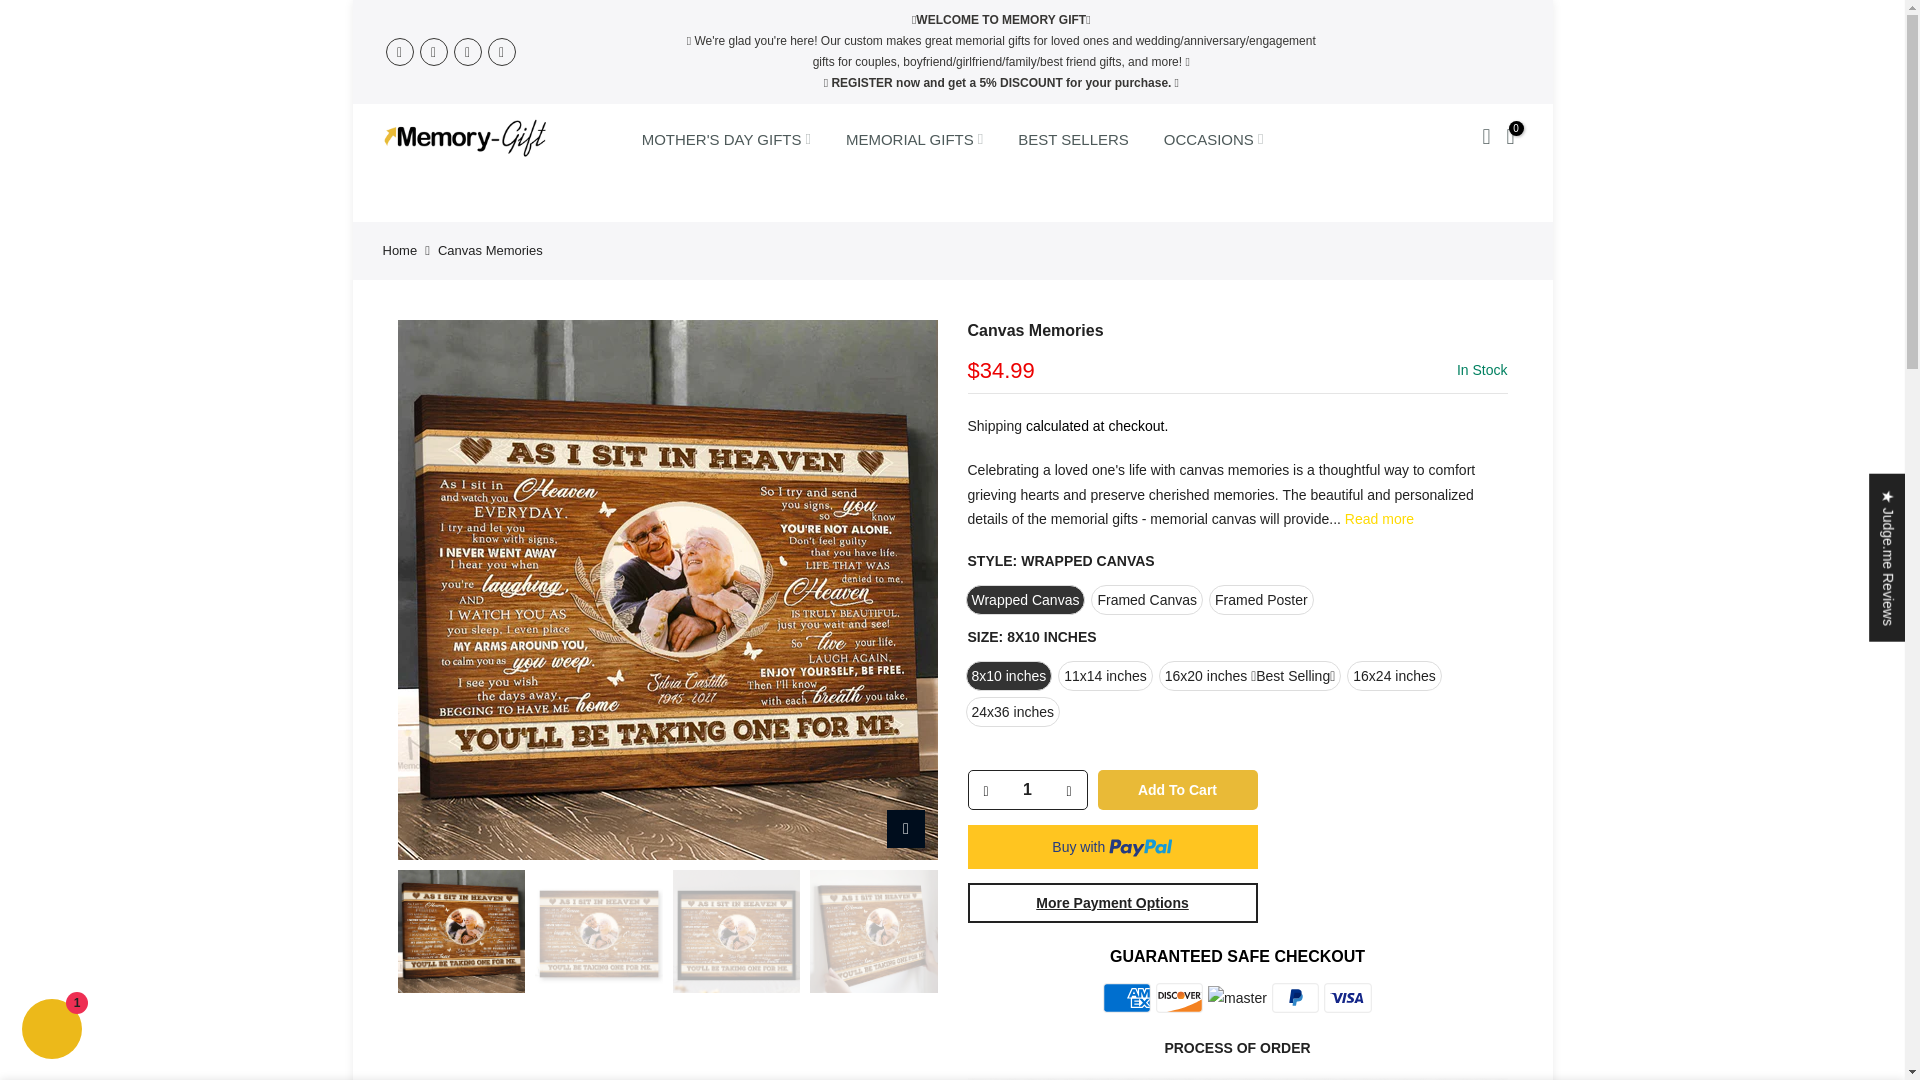  Describe the element at coordinates (726, 138) in the screenshot. I see `MOTHER'S DAY GIFTS` at that location.